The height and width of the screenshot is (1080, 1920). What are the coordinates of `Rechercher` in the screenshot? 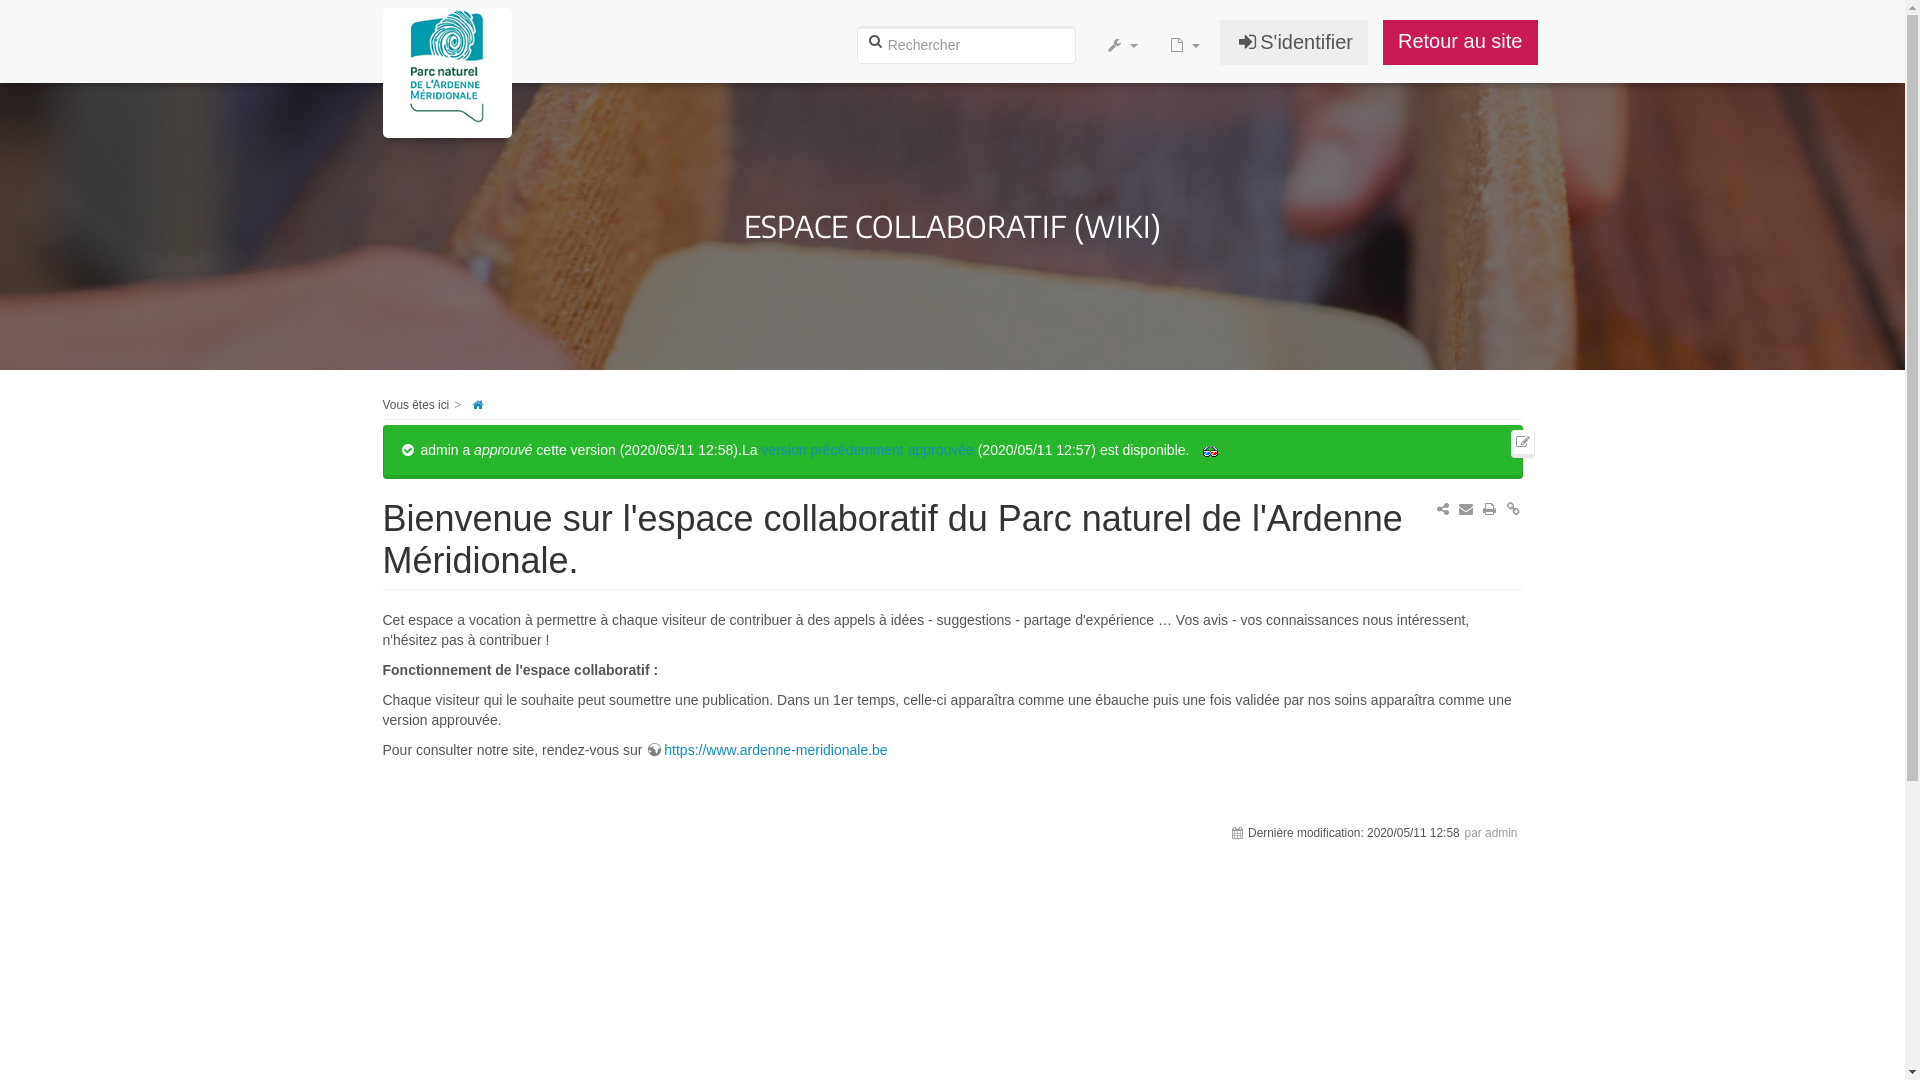 It's located at (876, 41).